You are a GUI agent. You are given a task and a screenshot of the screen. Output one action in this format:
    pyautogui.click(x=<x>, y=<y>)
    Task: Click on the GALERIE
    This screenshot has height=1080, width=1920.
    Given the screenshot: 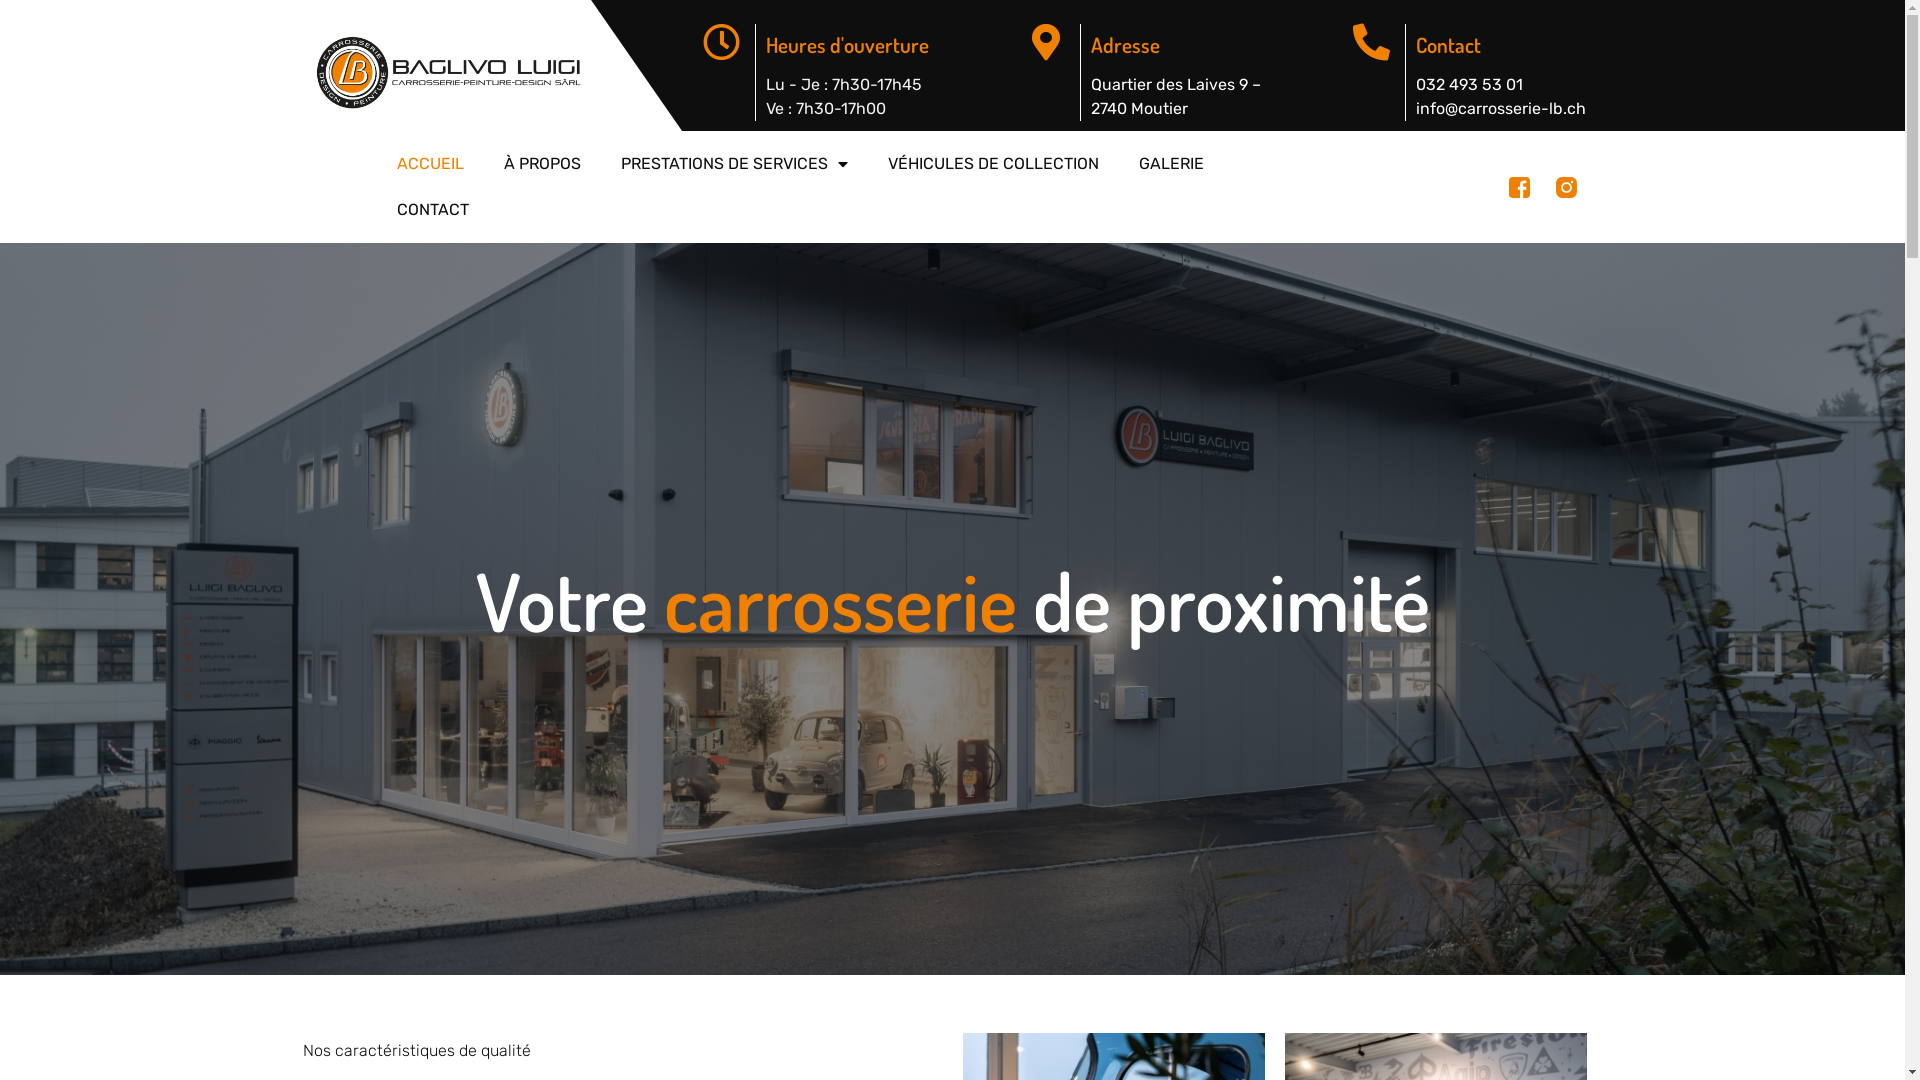 What is the action you would take?
    pyautogui.click(x=1170, y=164)
    